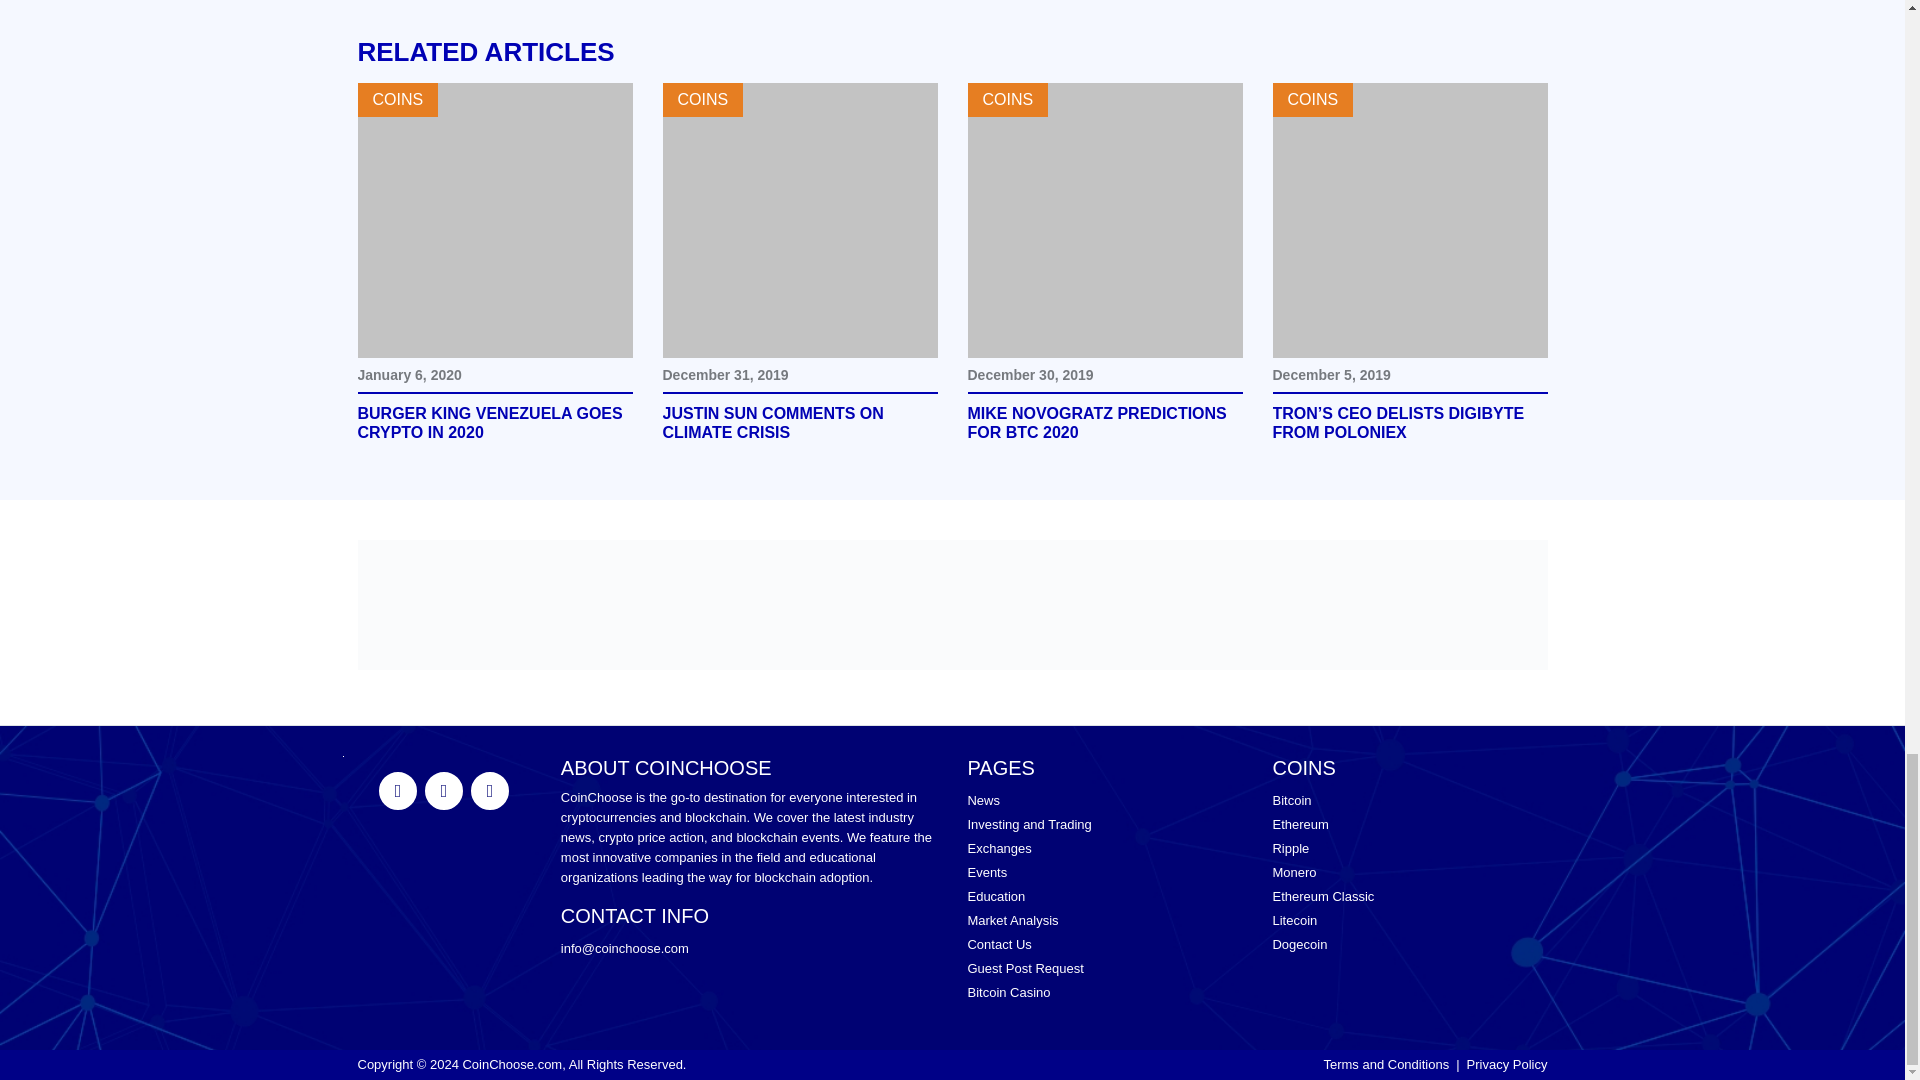 The image size is (1920, 1080). Describe the element at coordinates (495, 423) in the screenshot. I see `Burger King Venezuela Goes Crypto in 2020` at that location.